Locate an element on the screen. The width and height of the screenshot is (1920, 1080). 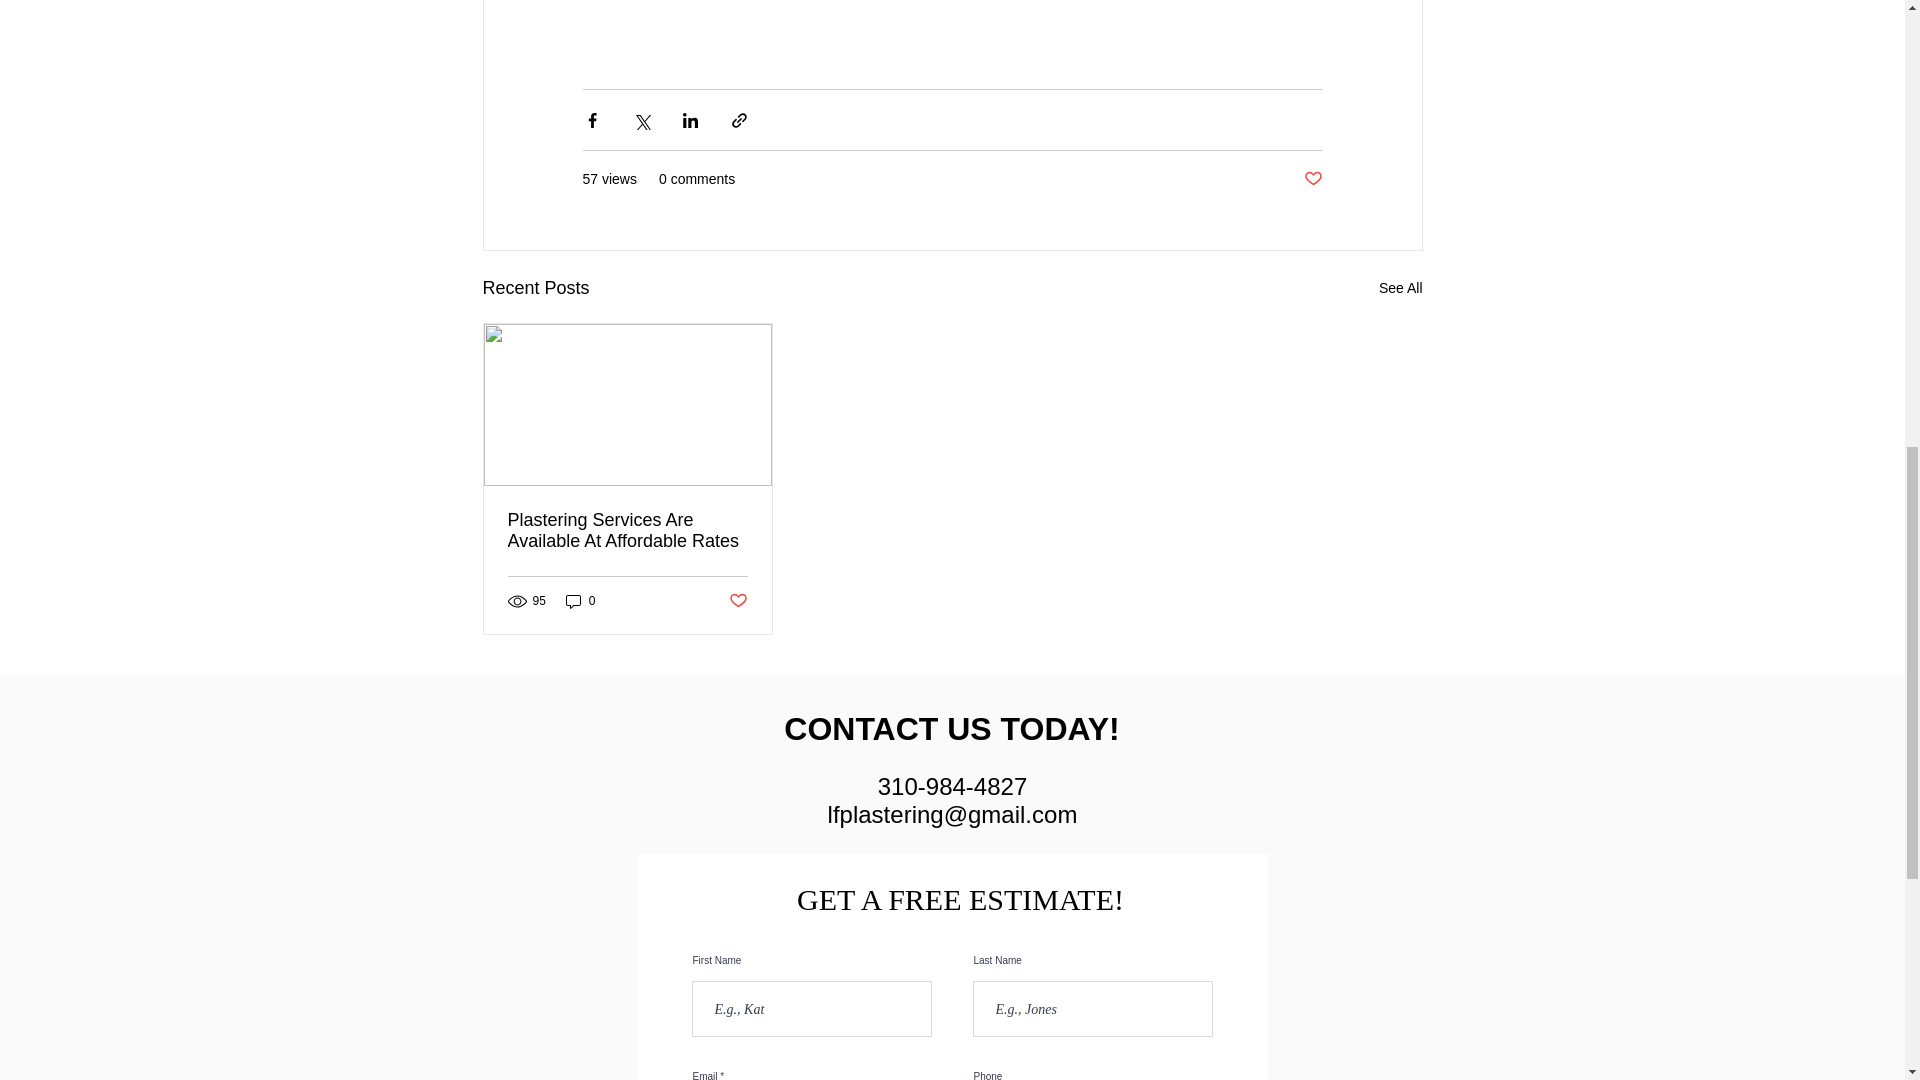
Post not marked as liked is located at coordinates (736, 601).